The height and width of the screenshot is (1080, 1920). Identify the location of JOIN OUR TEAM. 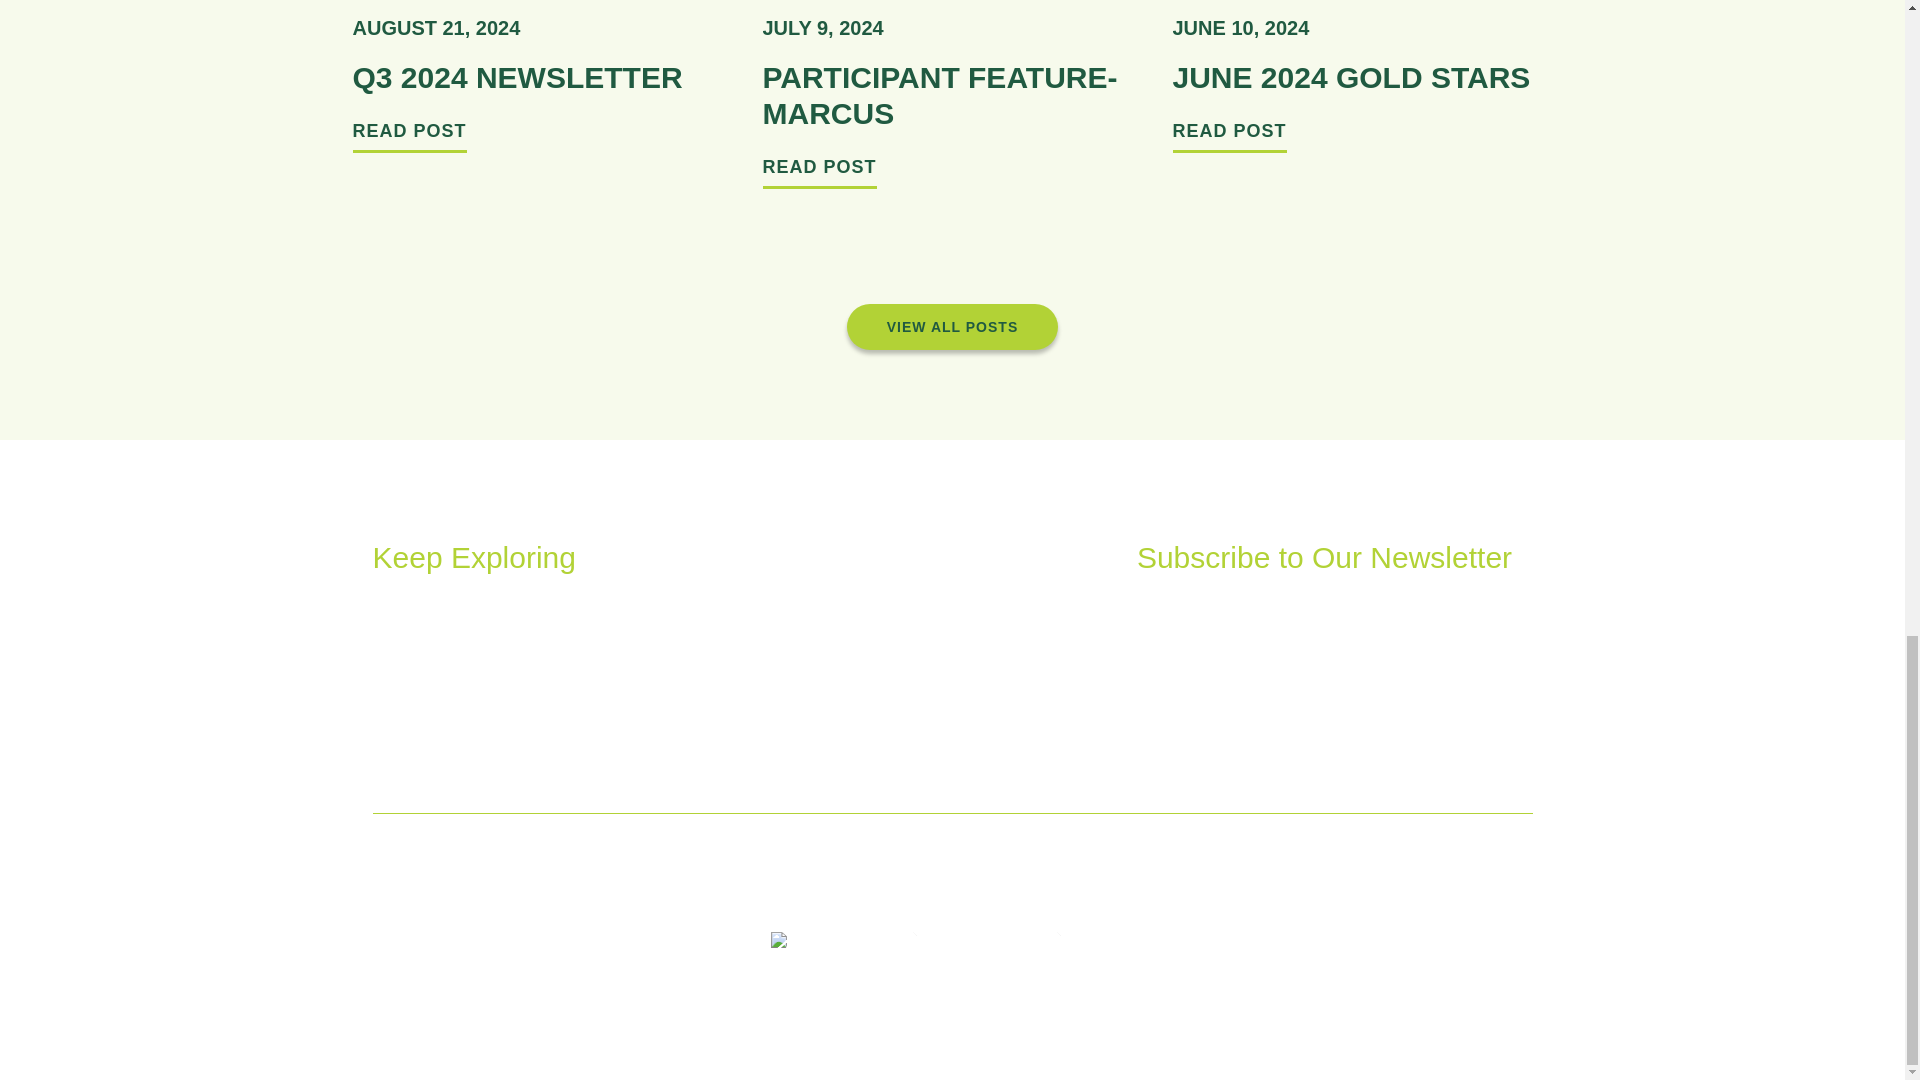
(648, 717).